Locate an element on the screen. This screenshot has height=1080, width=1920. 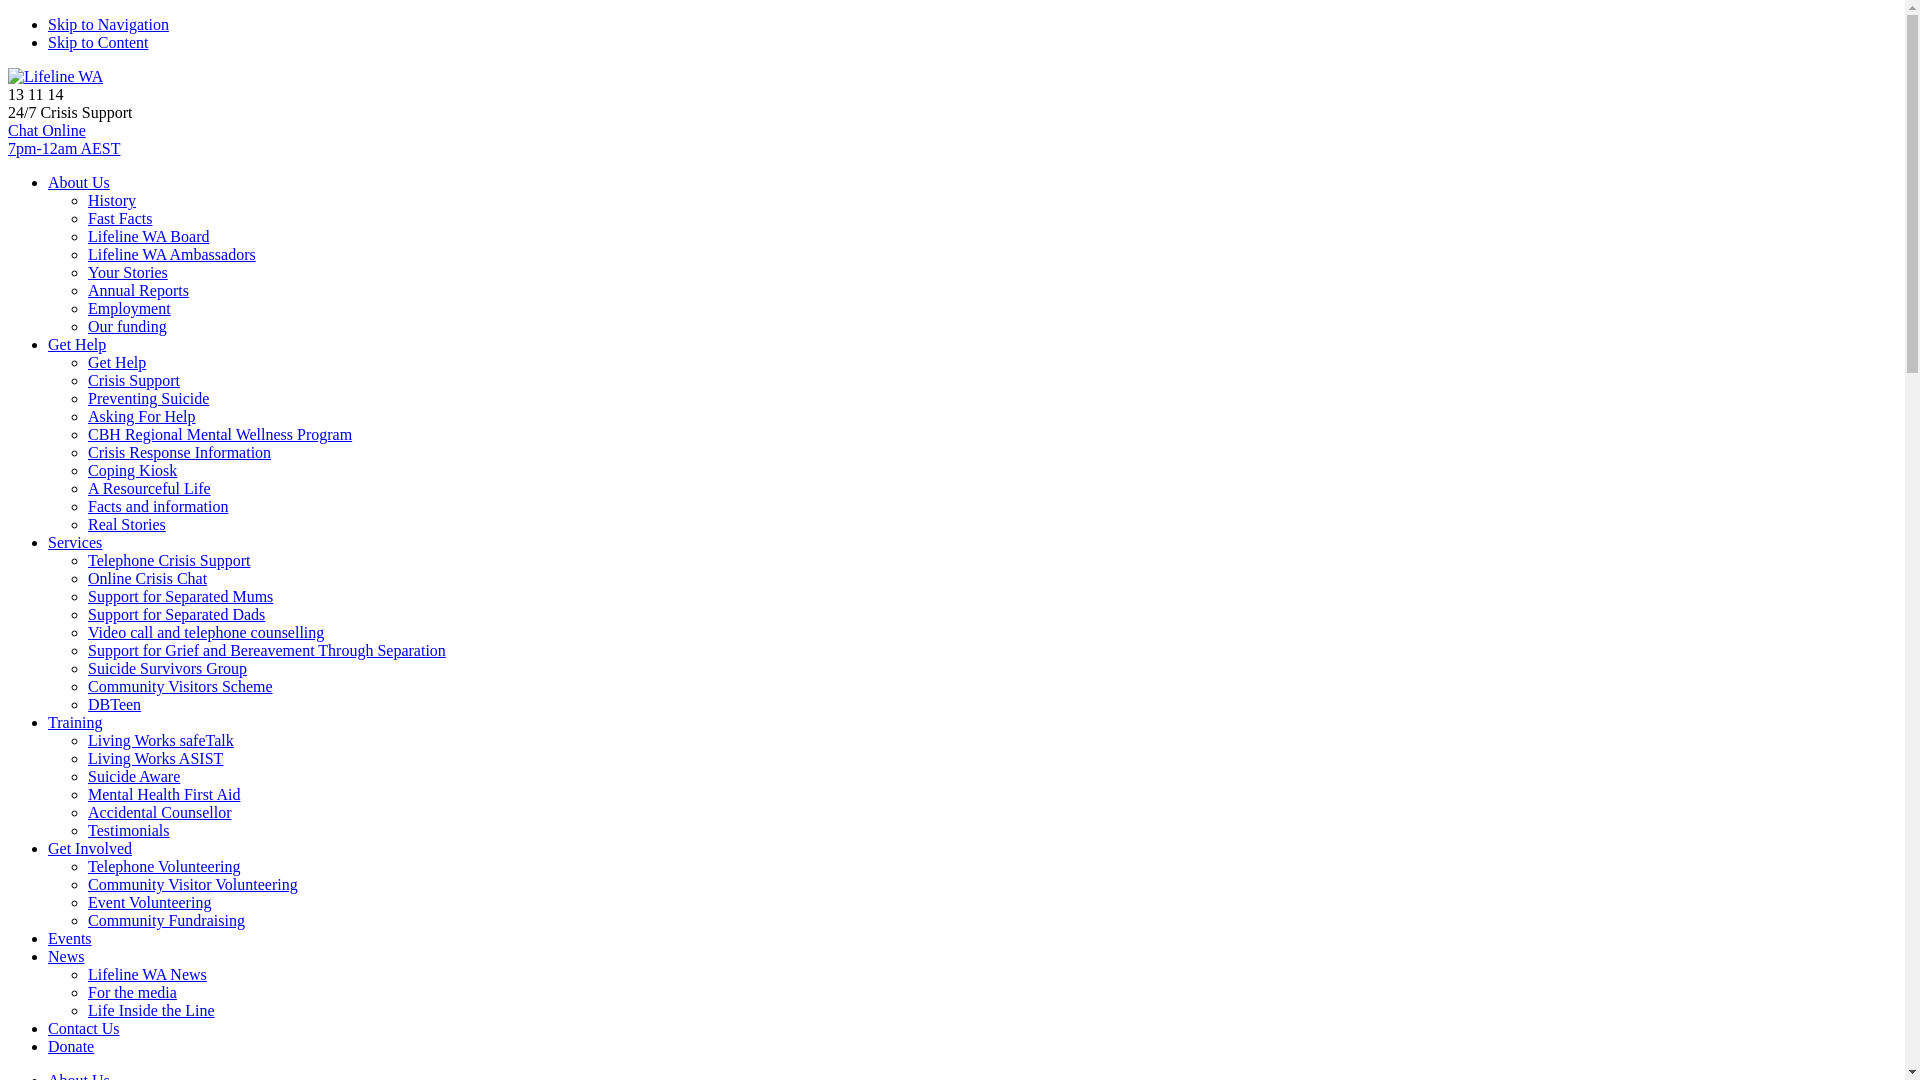
Event Volunteering is located at coordinates (150, 902).